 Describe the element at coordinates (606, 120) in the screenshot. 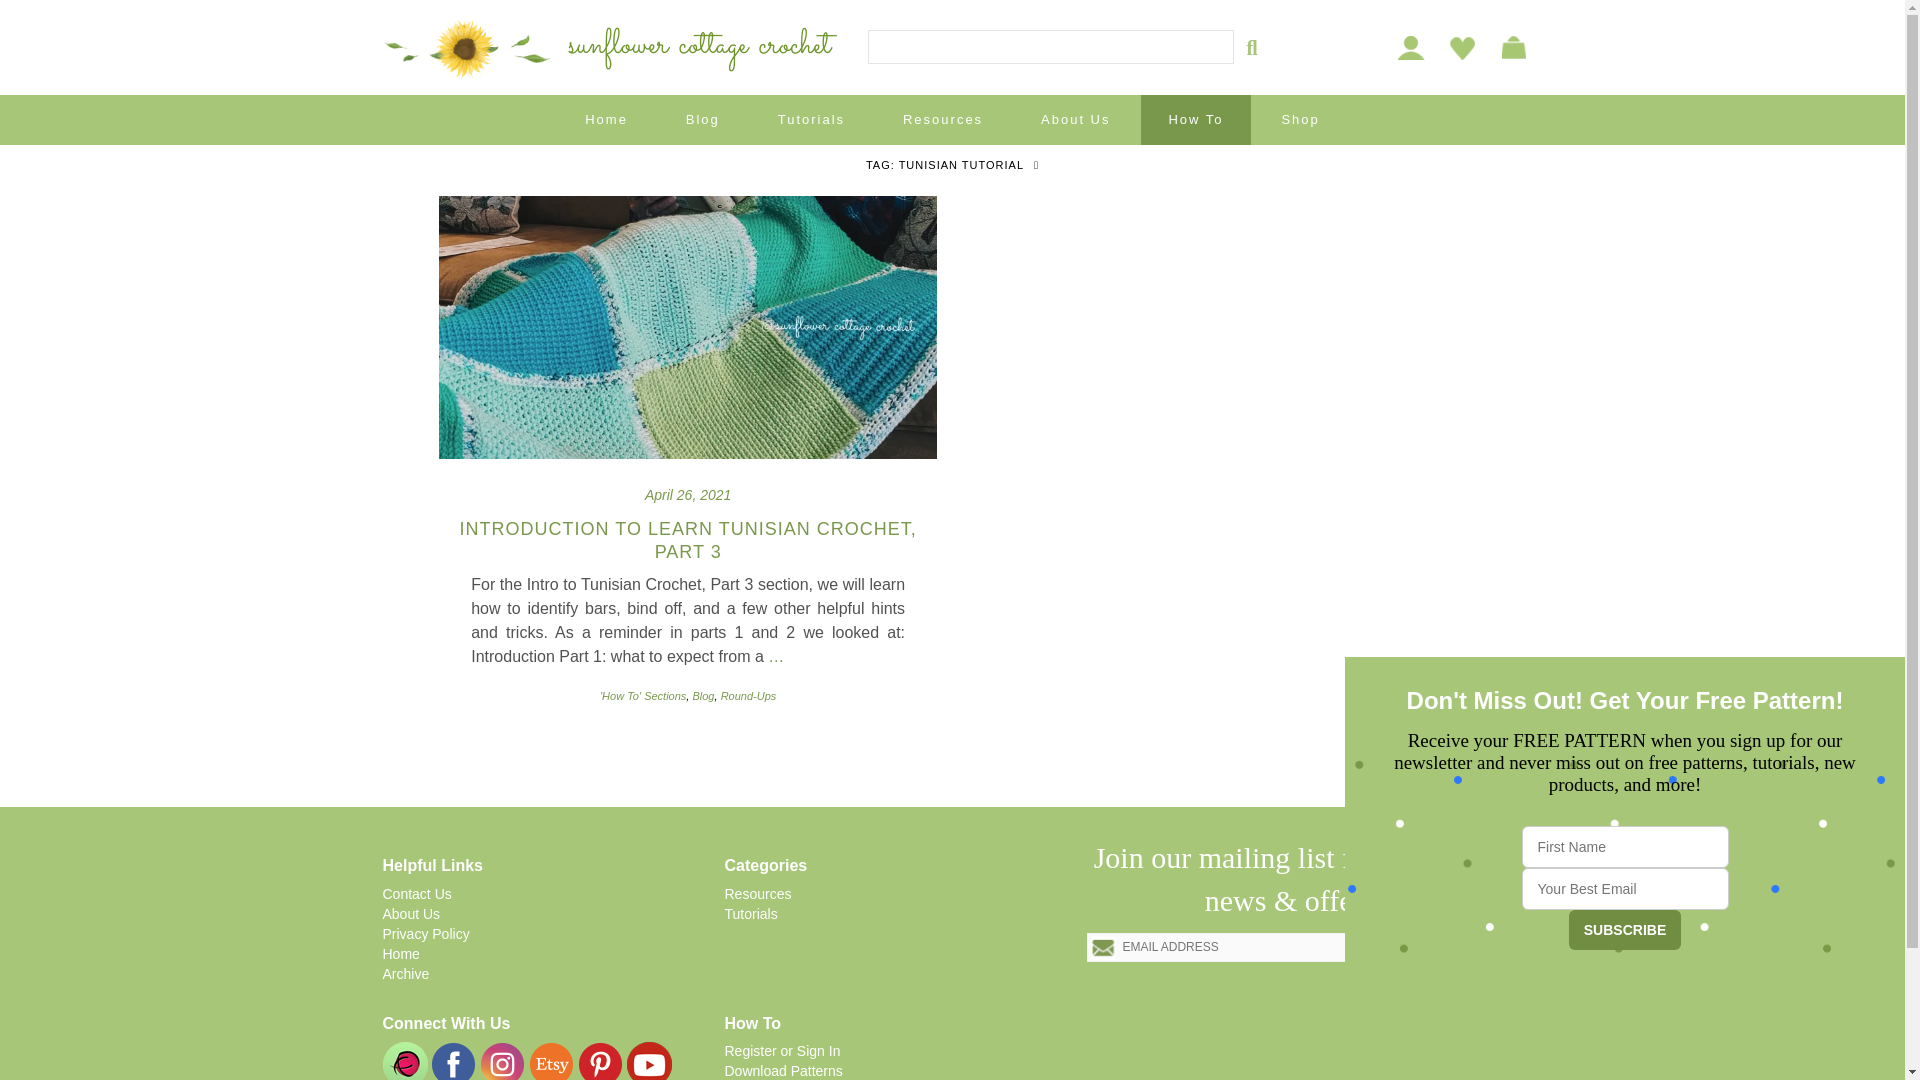

I see `Home` at that location.